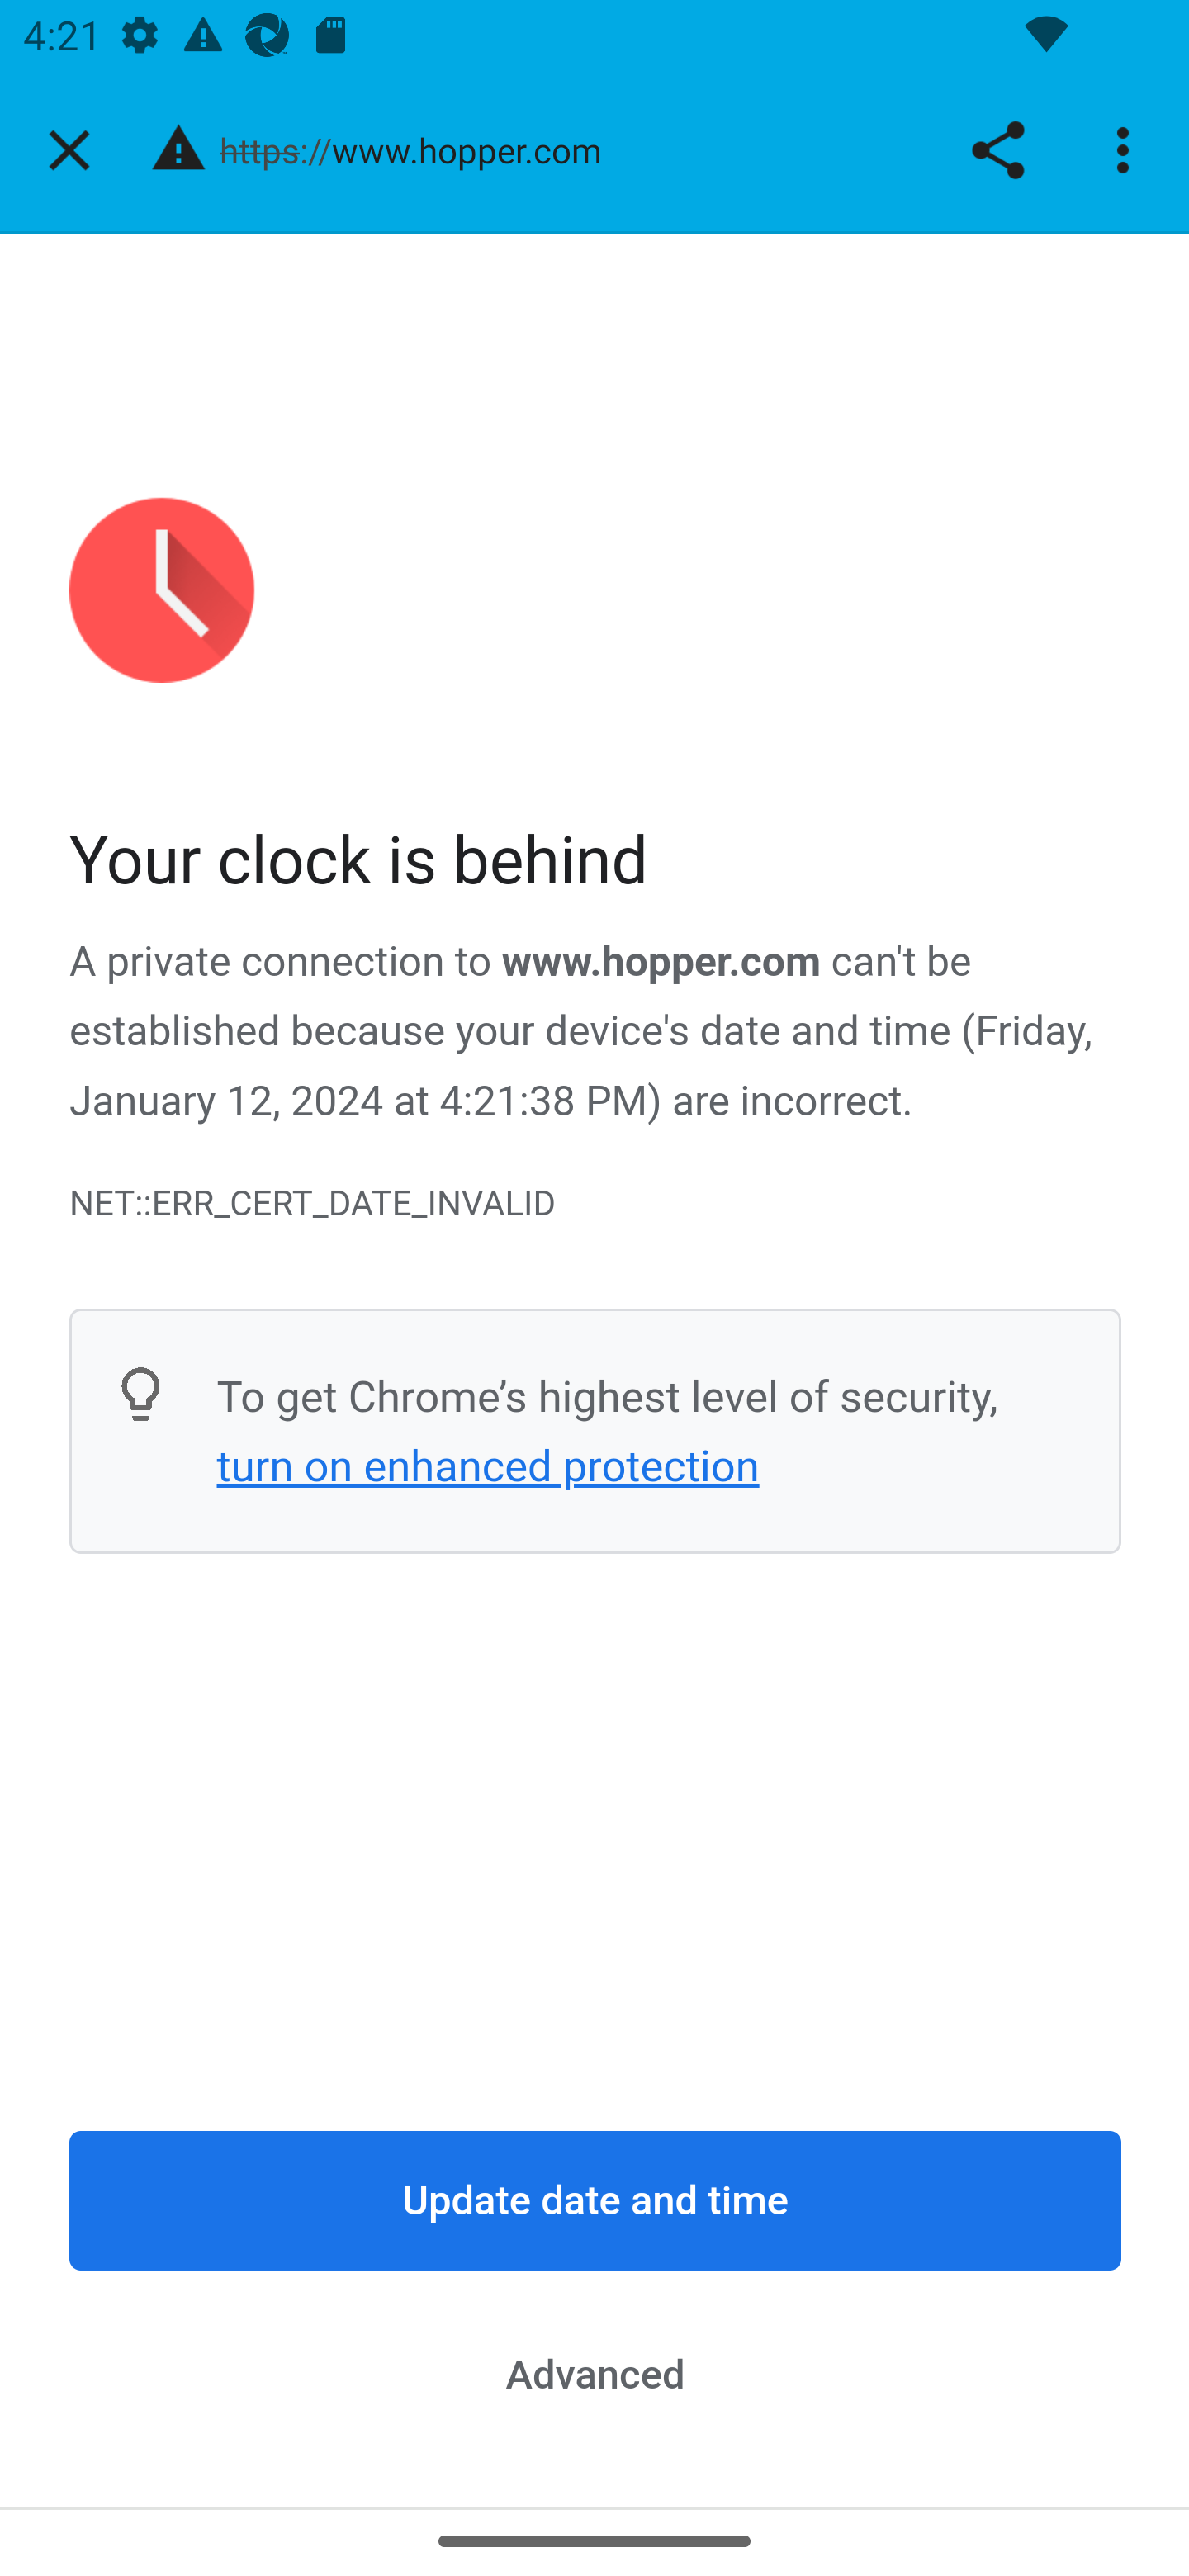  I want to click on NET::ERR_CERT_DATE_INVALID, so click(596, 1202).